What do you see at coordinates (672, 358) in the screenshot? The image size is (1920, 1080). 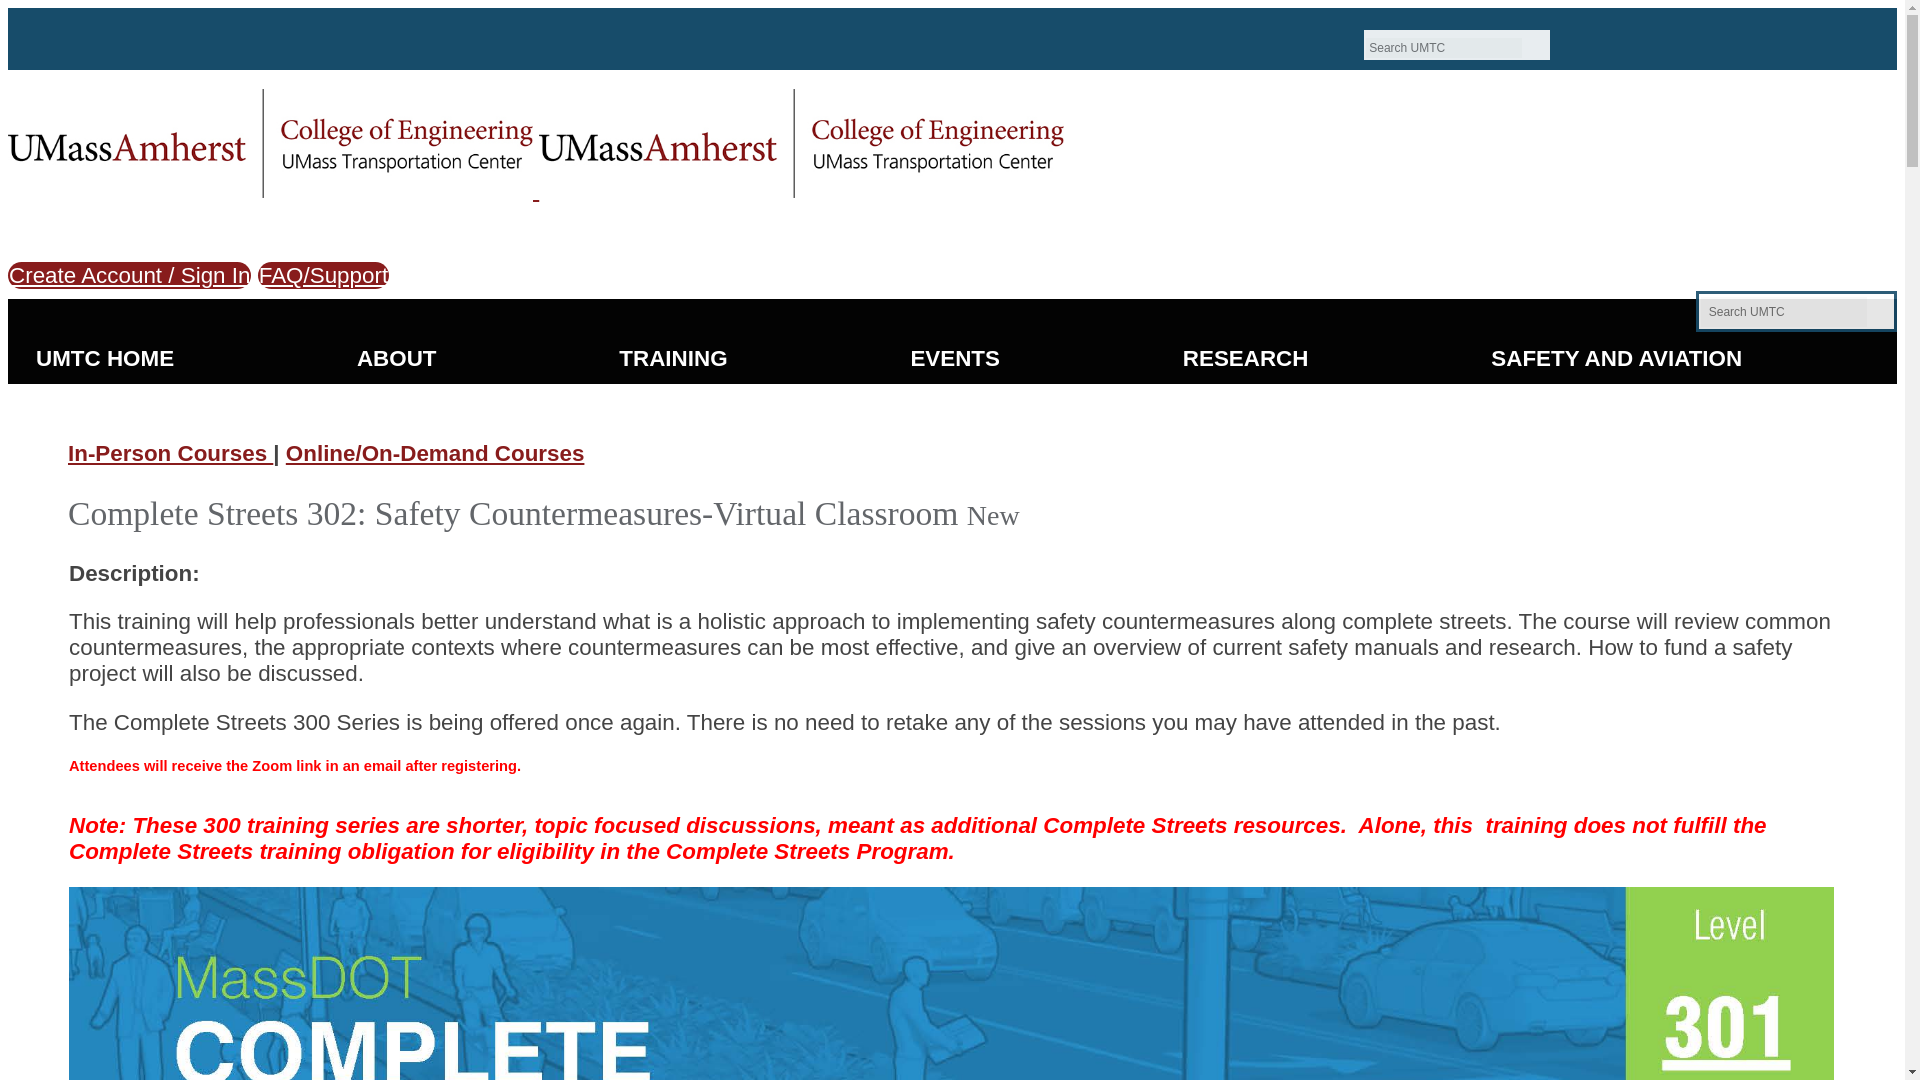 I see `TRAINING` at bounding box center [672, 358].